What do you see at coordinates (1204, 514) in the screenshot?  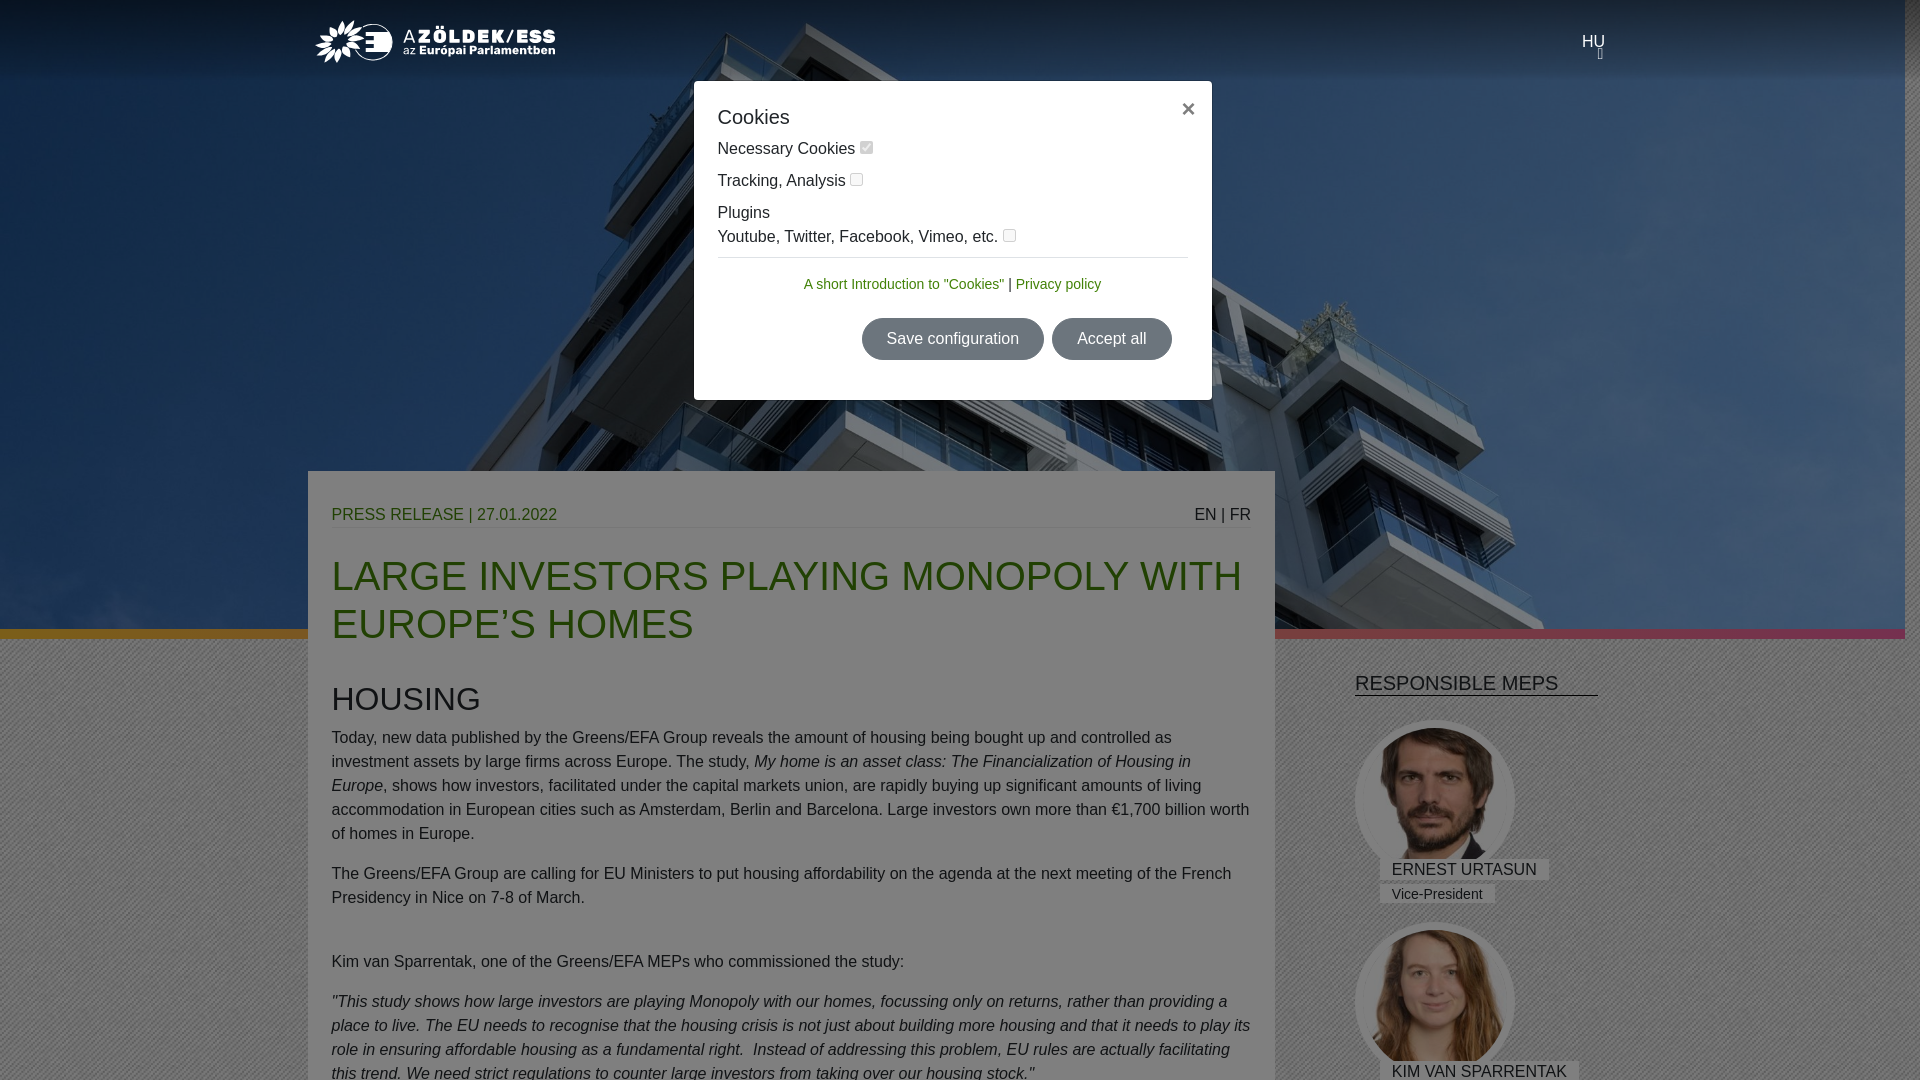 I see `EN` at bounding box center [1204, 514].